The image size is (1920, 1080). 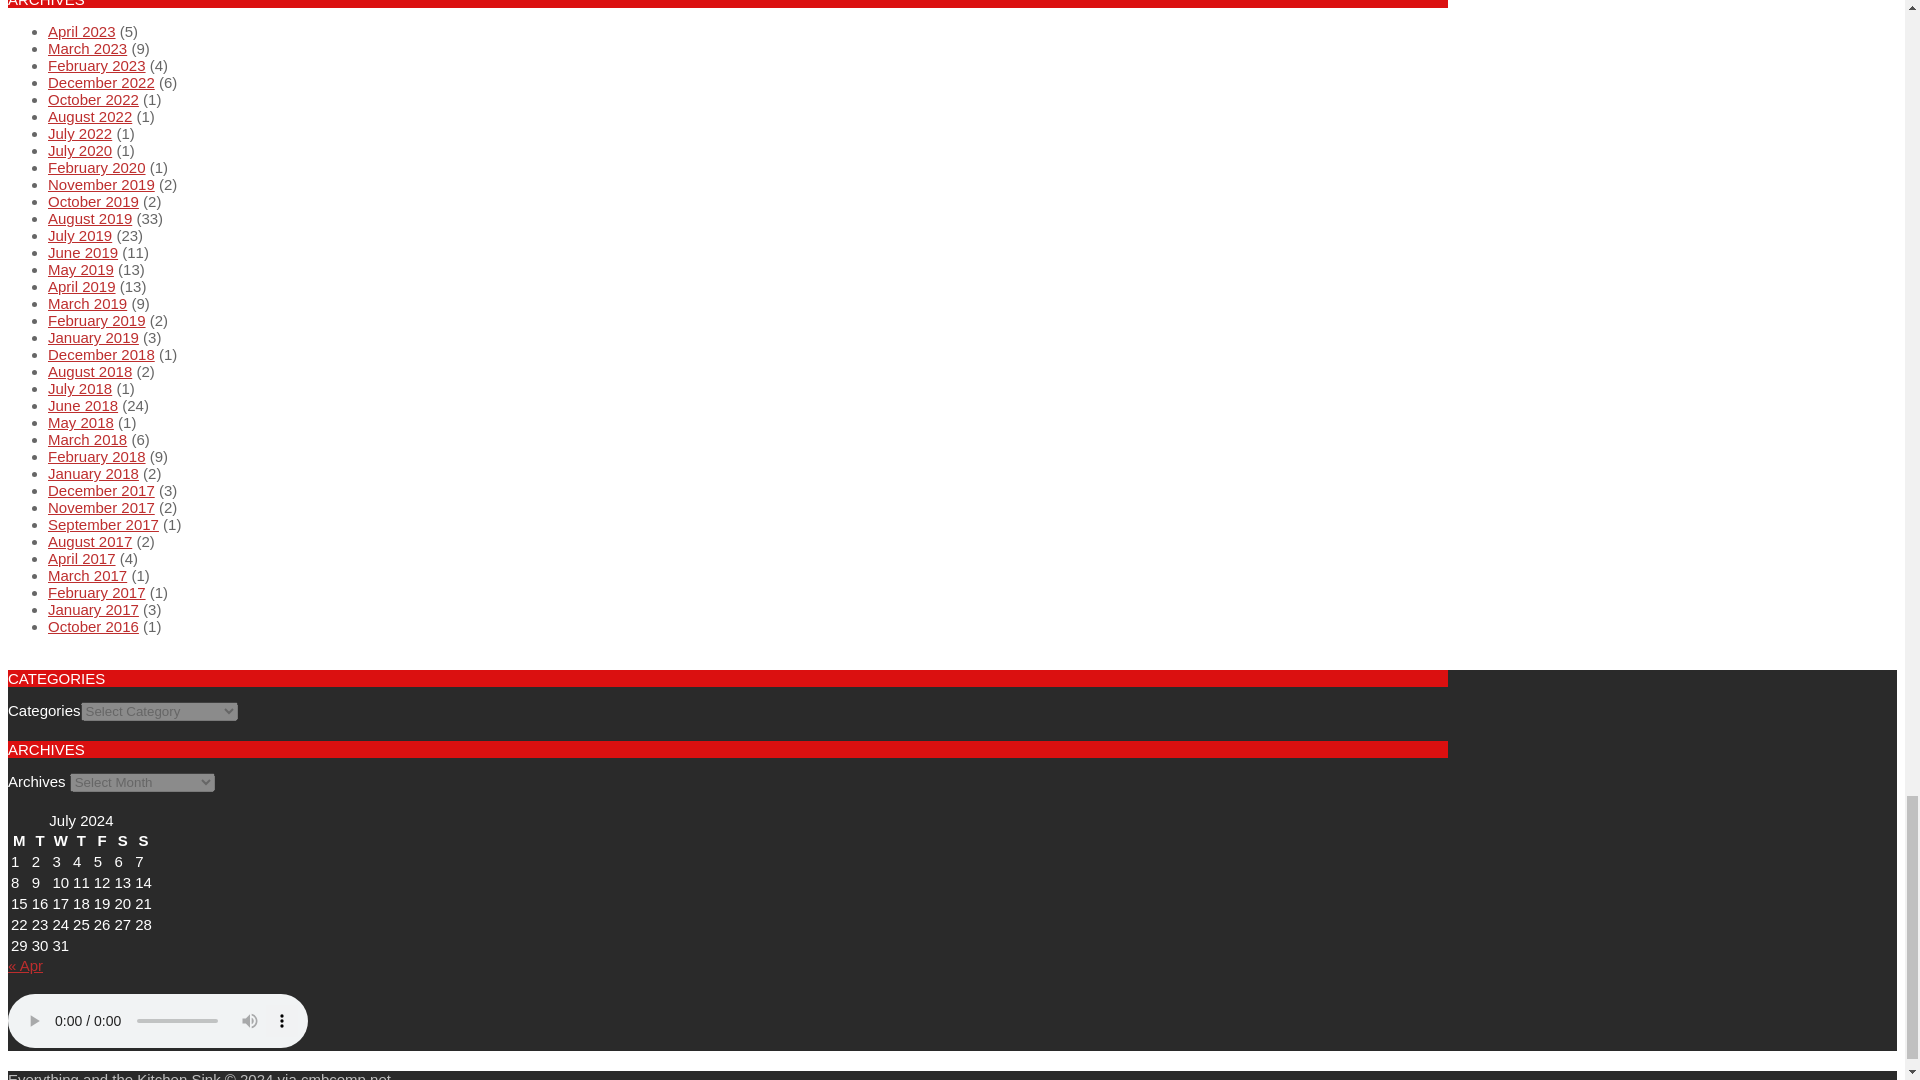 I want to click on Saturday, so click(x=122, y=840).